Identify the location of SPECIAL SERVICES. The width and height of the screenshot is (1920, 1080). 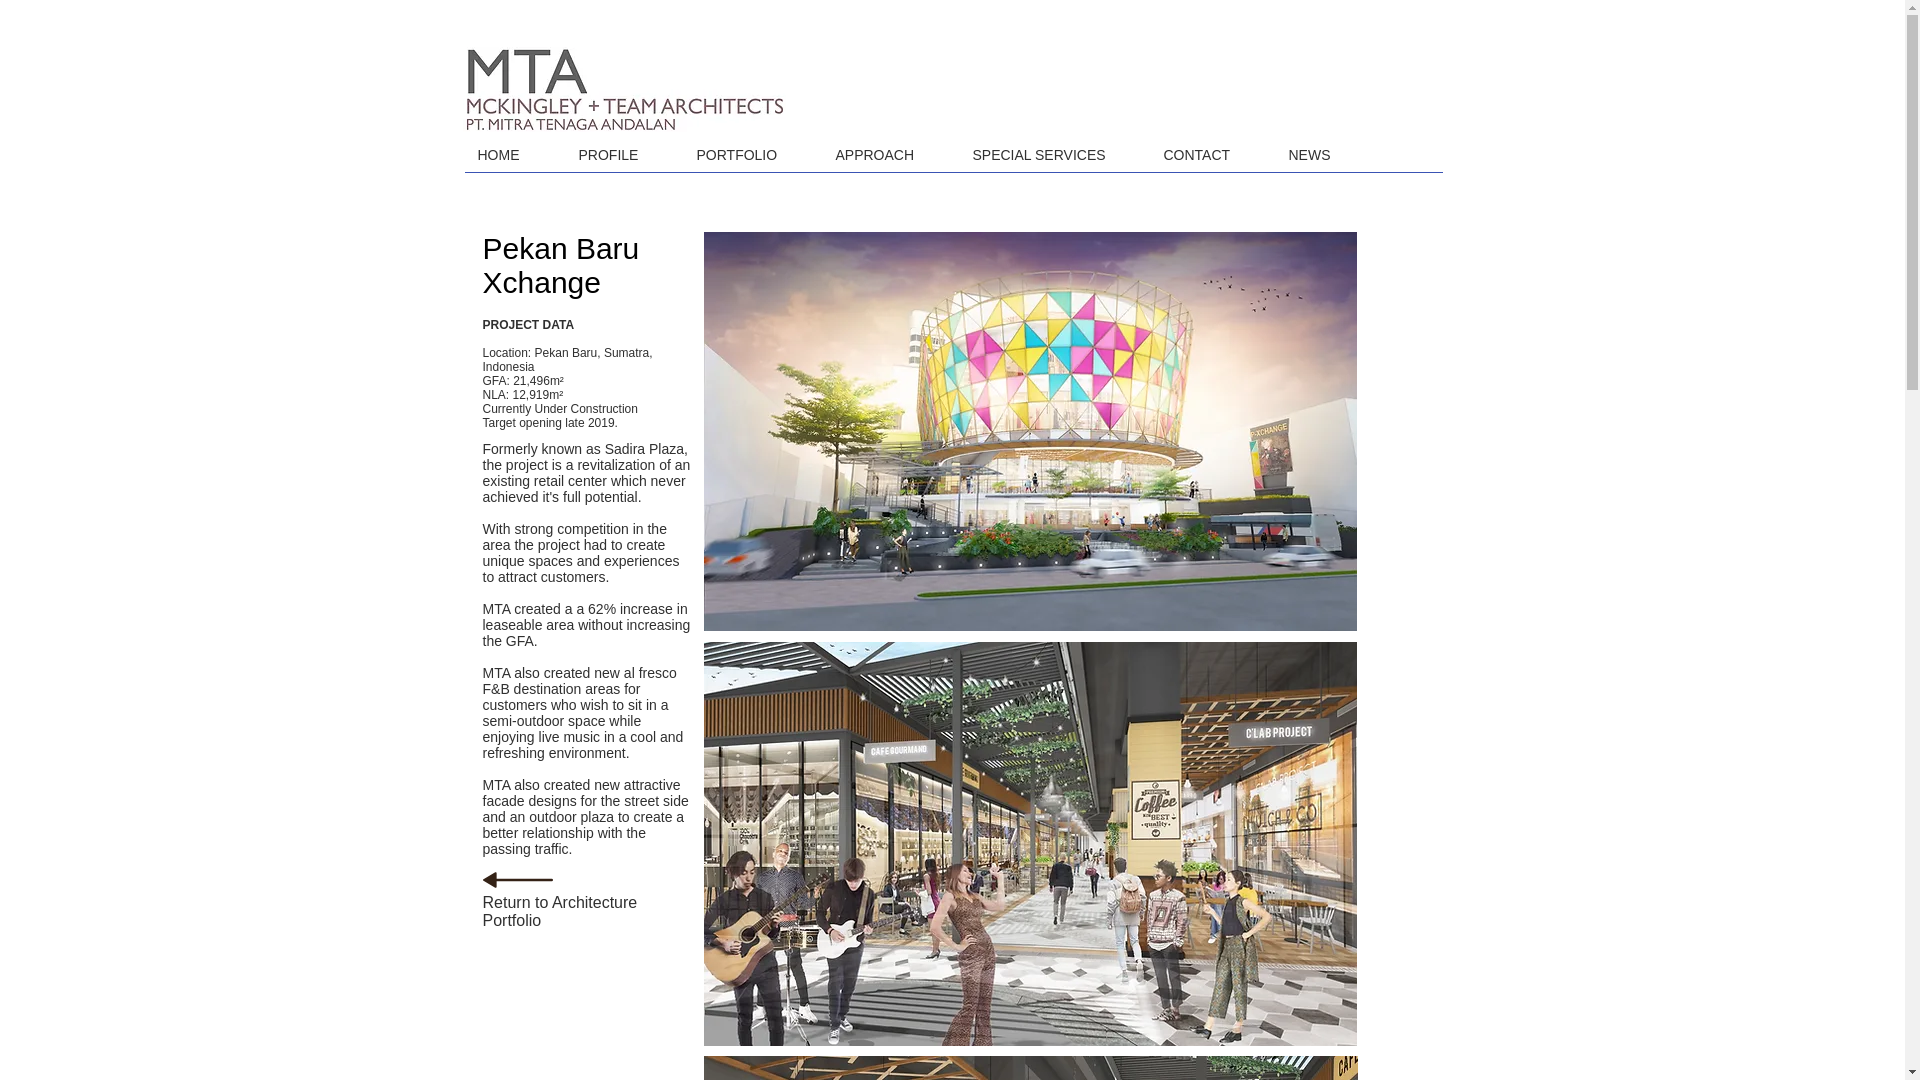
(1053, 154).